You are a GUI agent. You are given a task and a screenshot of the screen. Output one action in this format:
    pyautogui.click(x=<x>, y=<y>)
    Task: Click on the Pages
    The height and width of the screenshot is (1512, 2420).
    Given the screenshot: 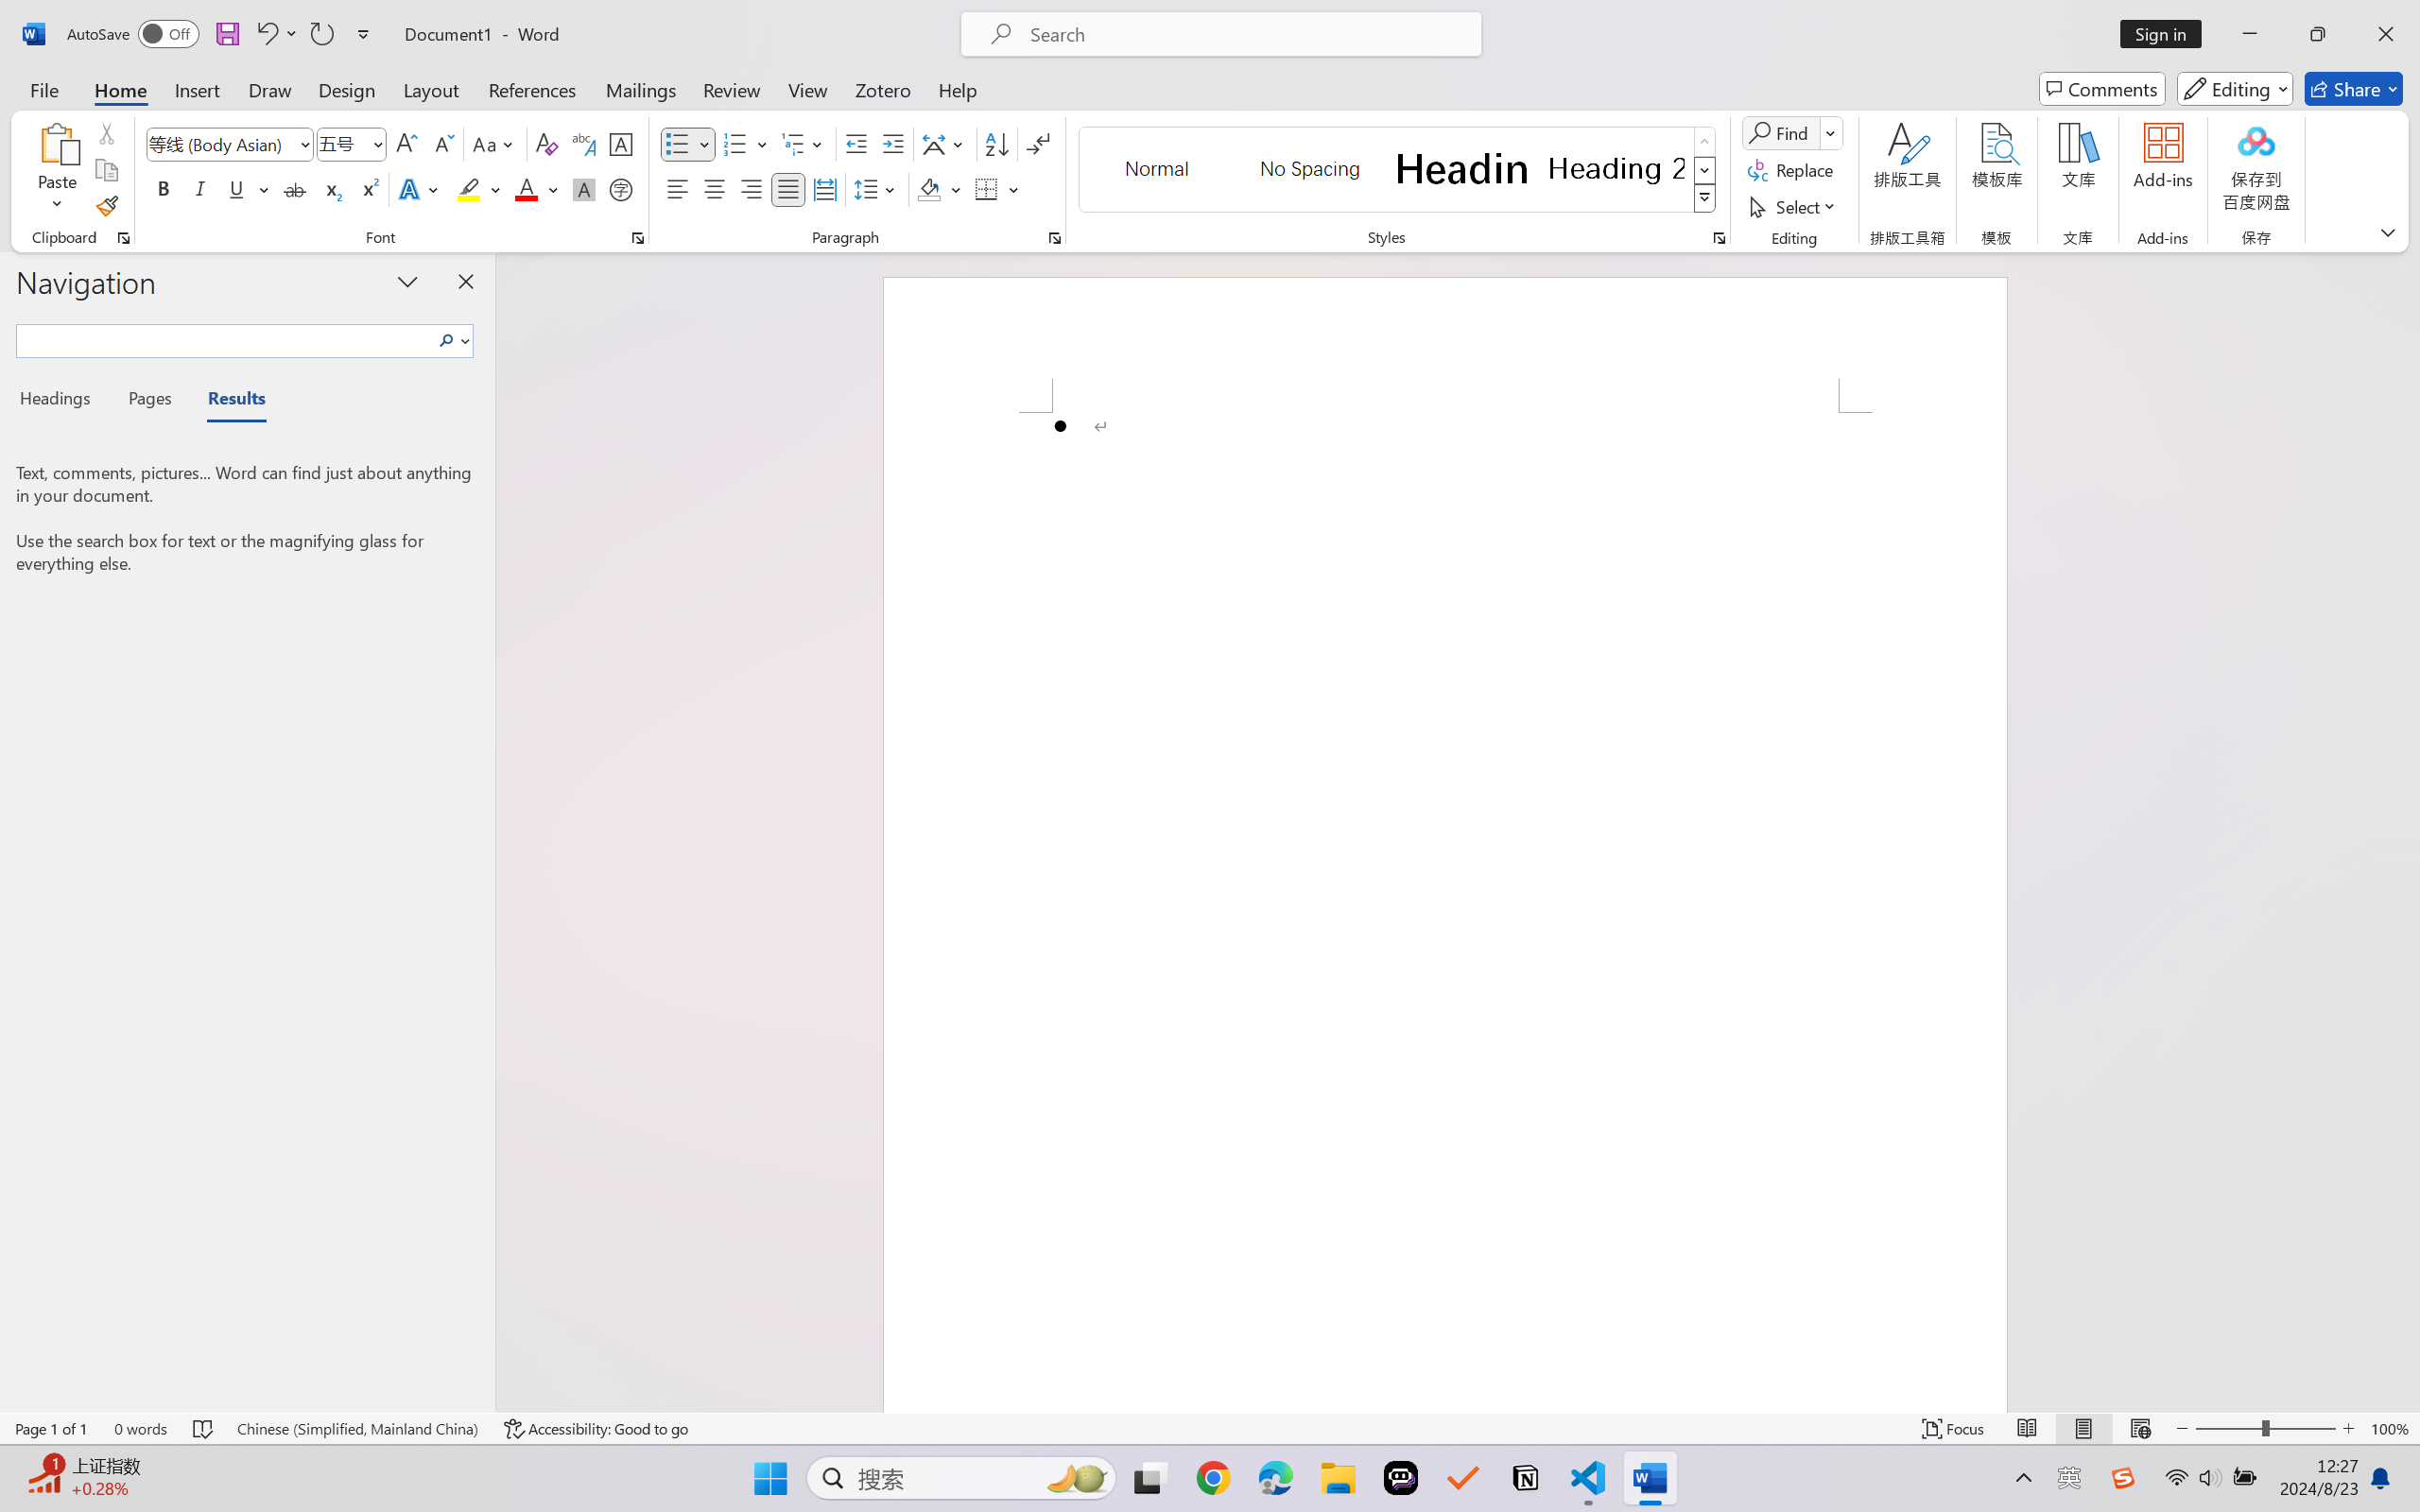 What is the action you would take?
    pyautogui.click(x=148, y=401)
    